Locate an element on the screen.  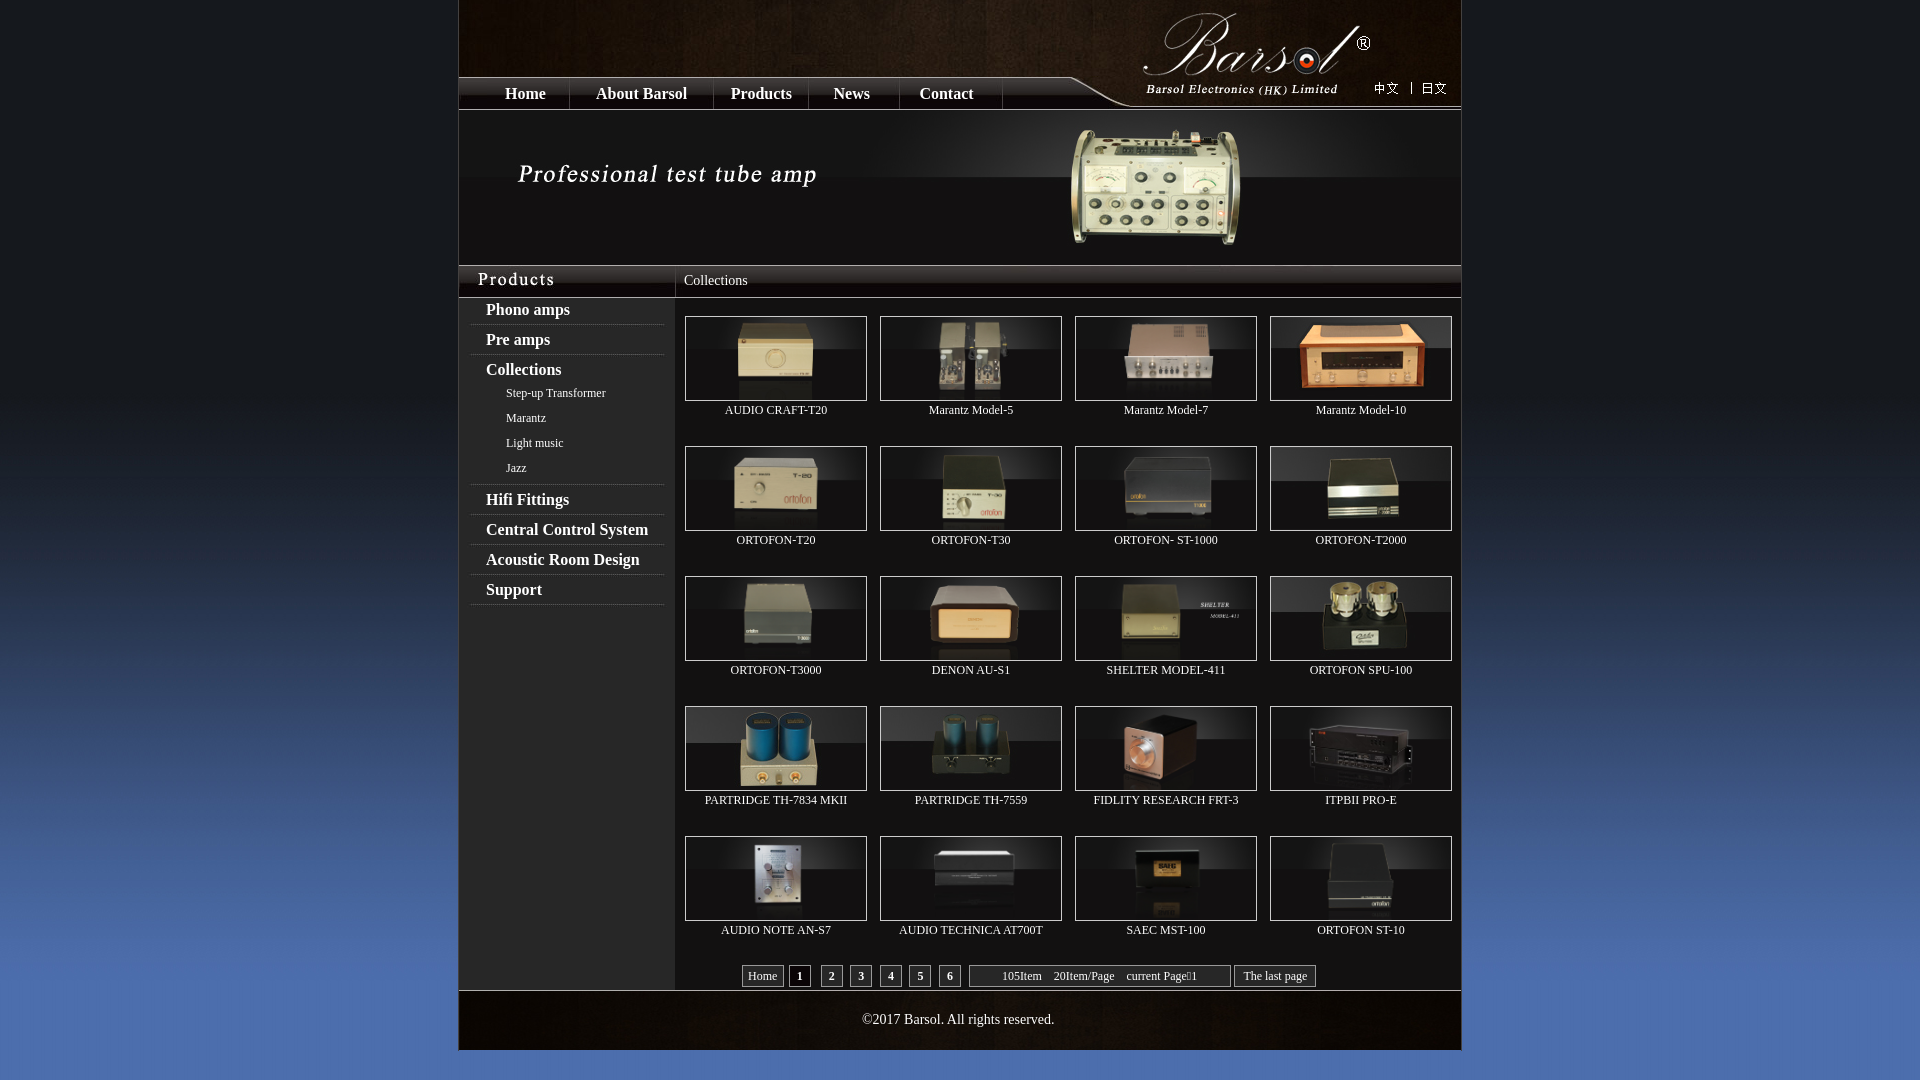
Pre amps is located at coordinates (567, 340).